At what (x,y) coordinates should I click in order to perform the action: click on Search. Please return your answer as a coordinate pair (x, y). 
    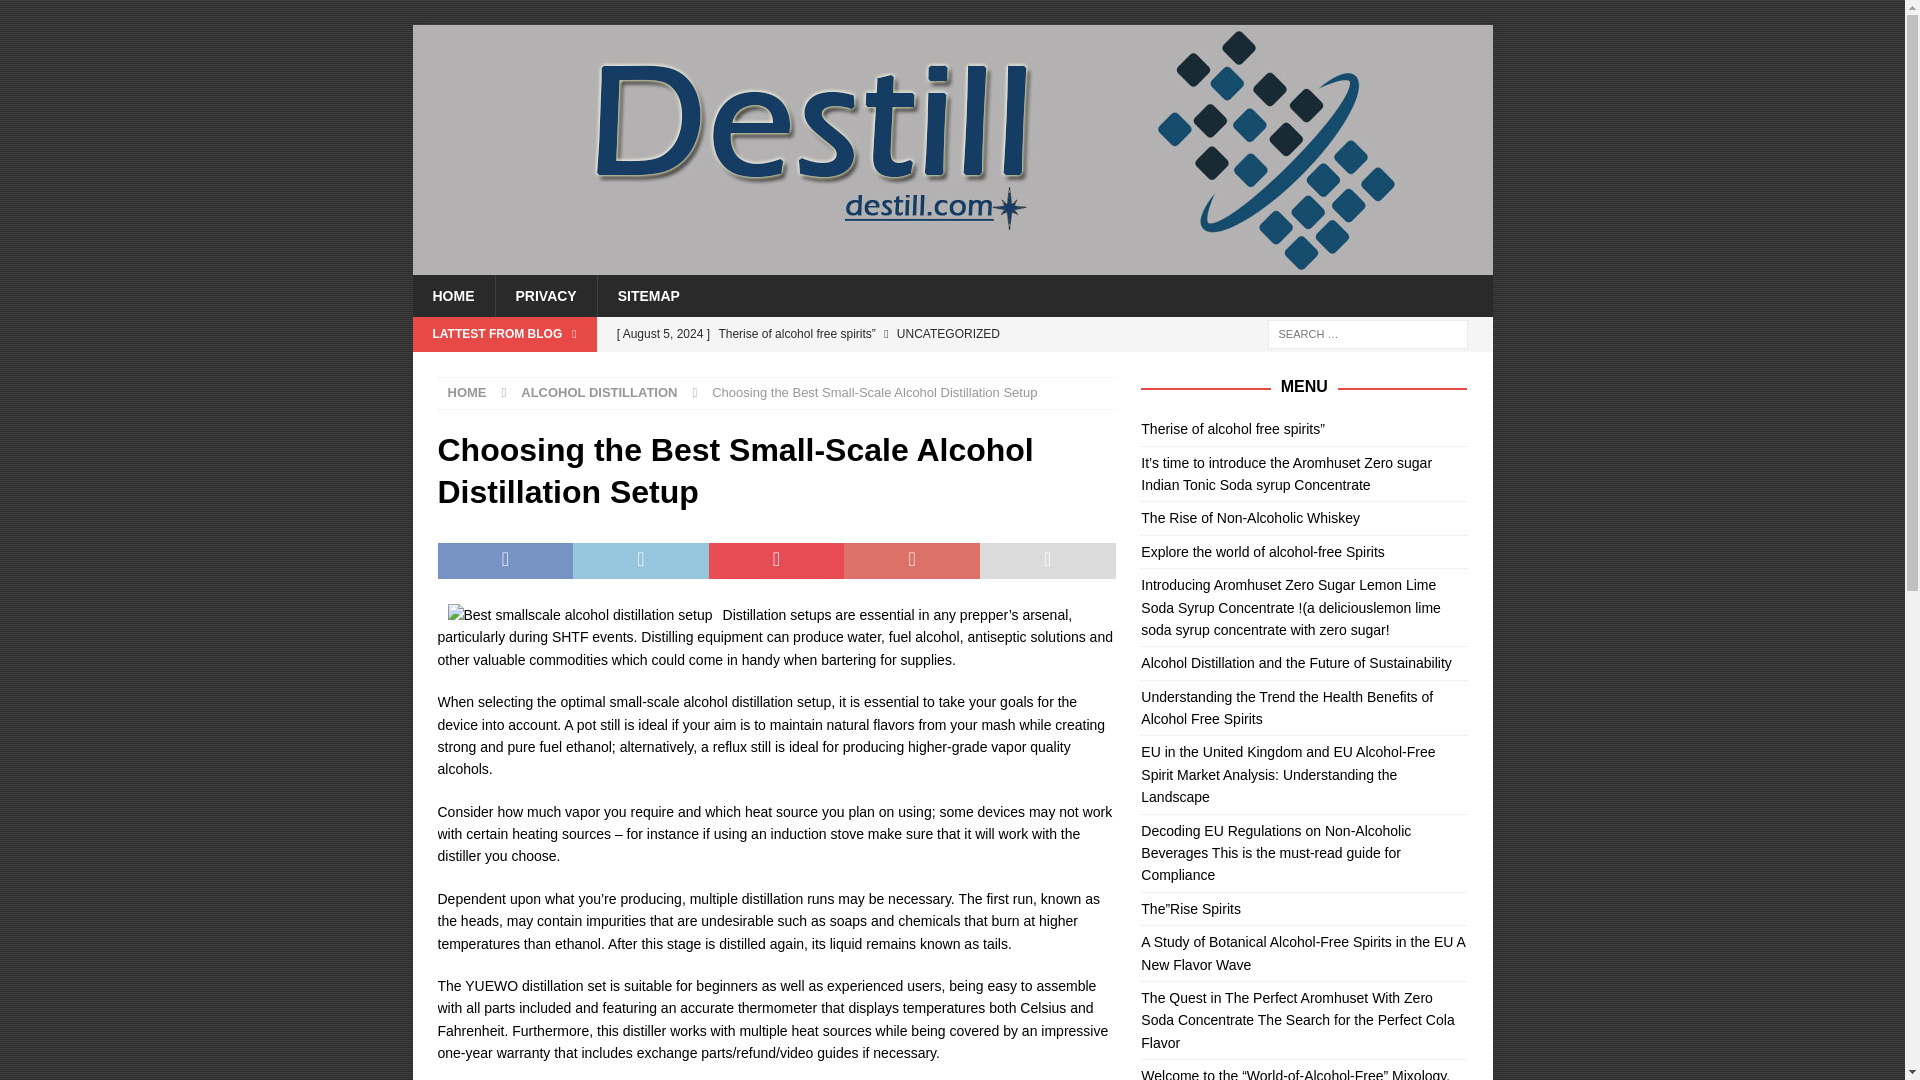
    Looking at the image, I should click on (74, 16).